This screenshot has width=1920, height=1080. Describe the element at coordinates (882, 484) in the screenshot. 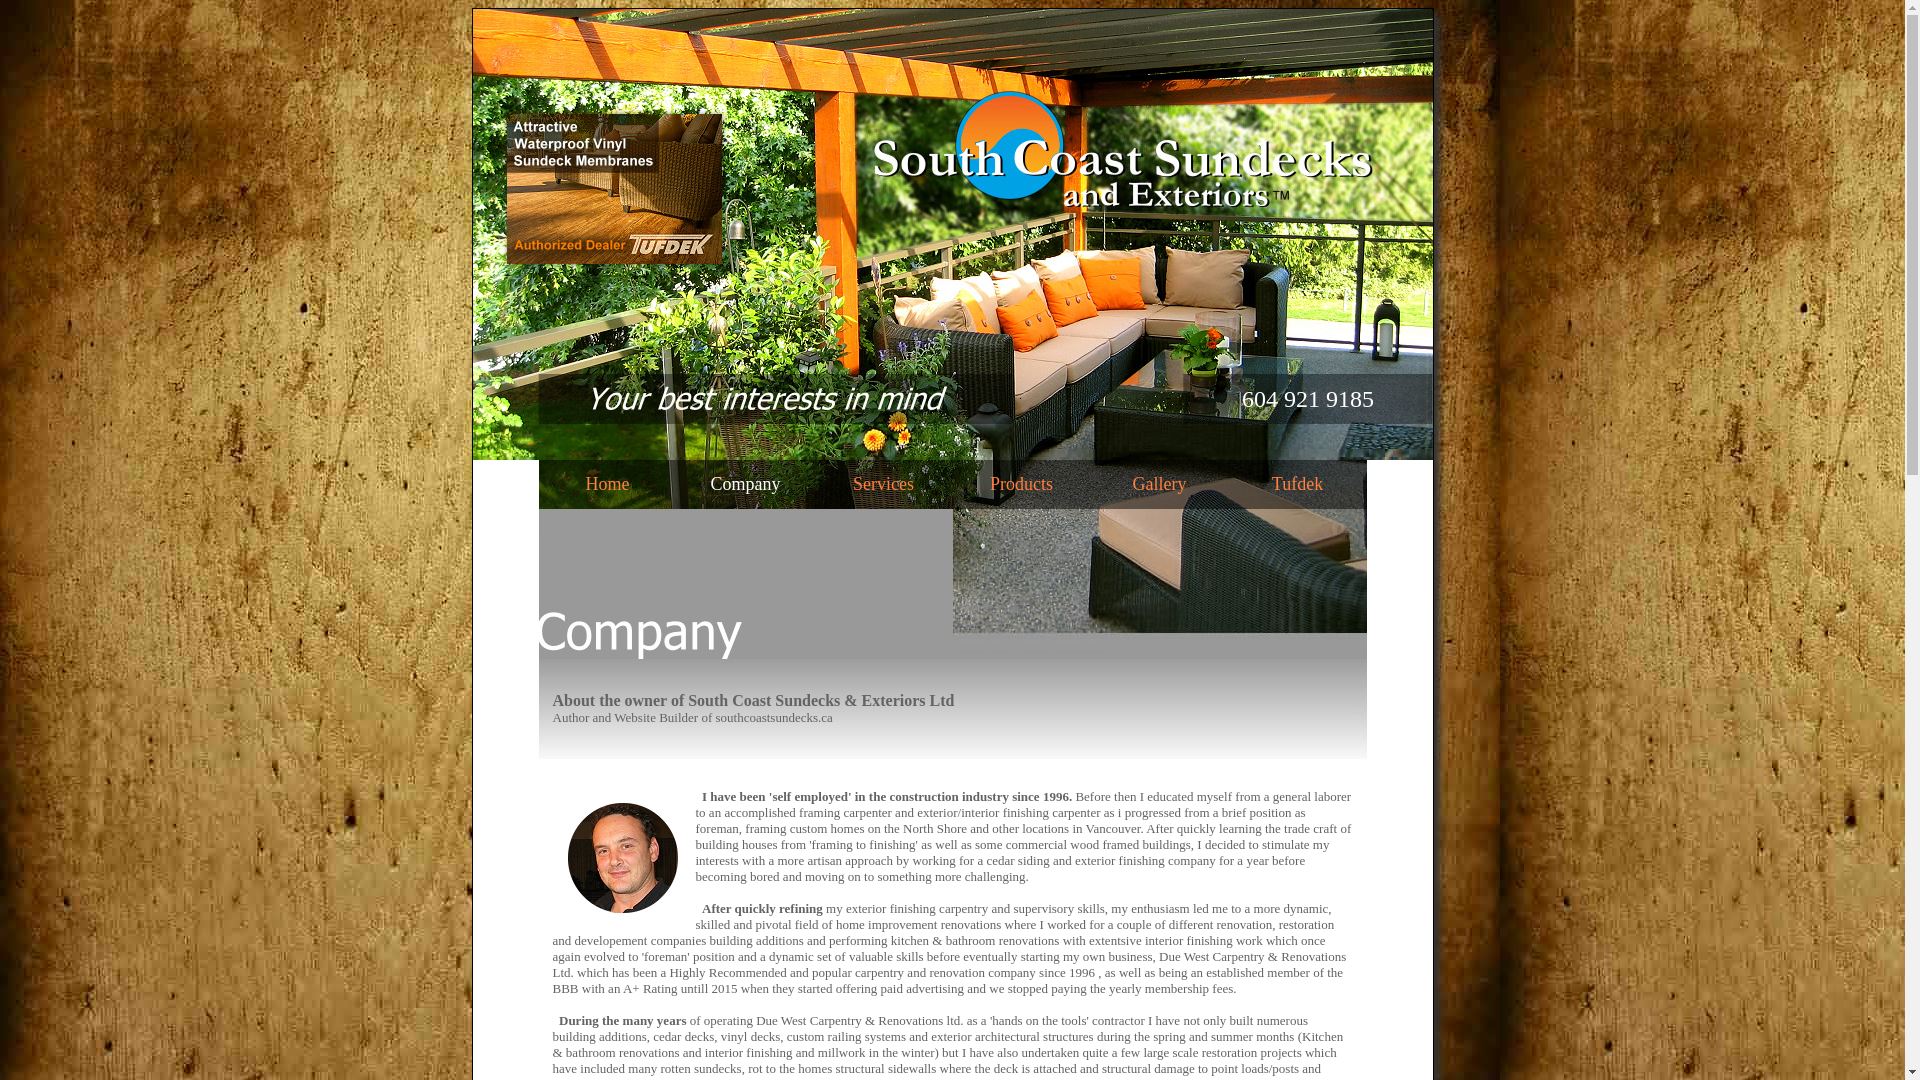

I see `Services` at that location.